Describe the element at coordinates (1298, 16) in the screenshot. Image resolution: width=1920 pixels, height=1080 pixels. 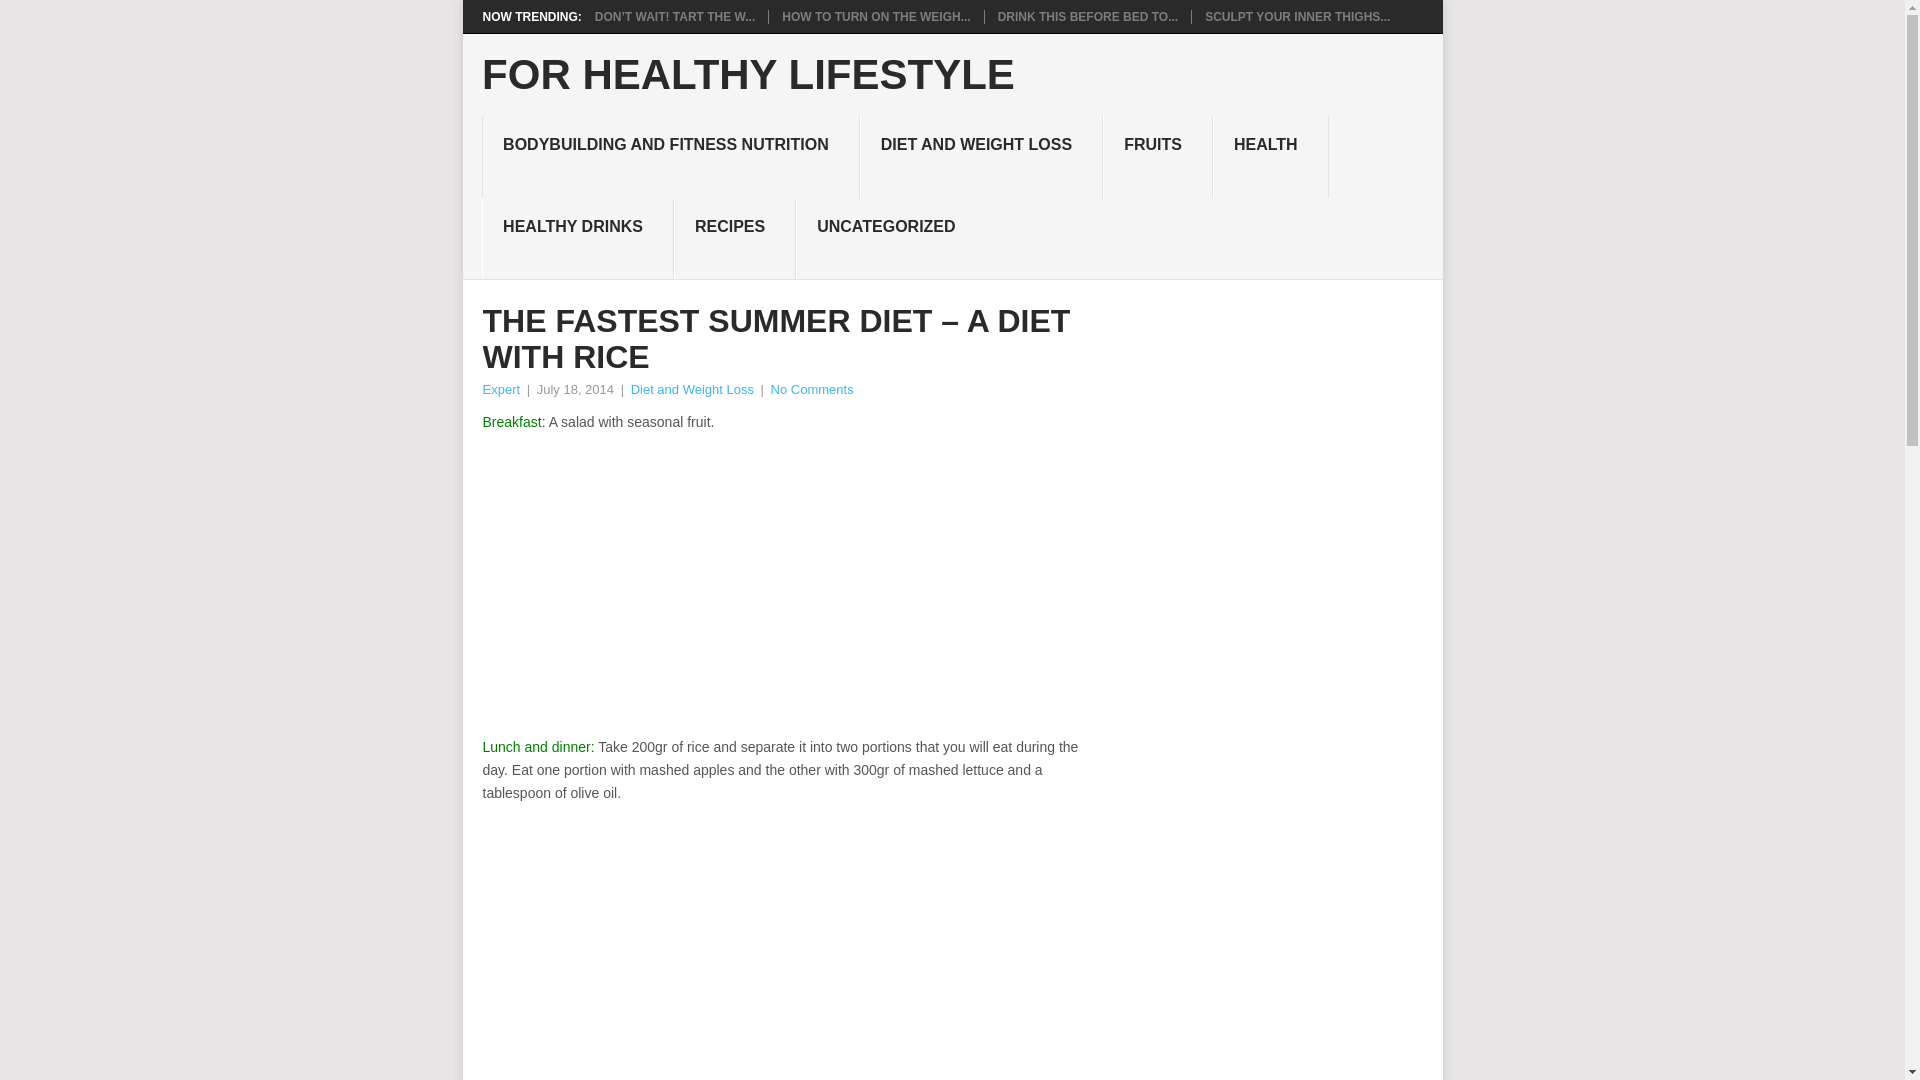
I see `Sculpt Your Inner Thighs Fast: 6 Must-Do Exercises` at that location.